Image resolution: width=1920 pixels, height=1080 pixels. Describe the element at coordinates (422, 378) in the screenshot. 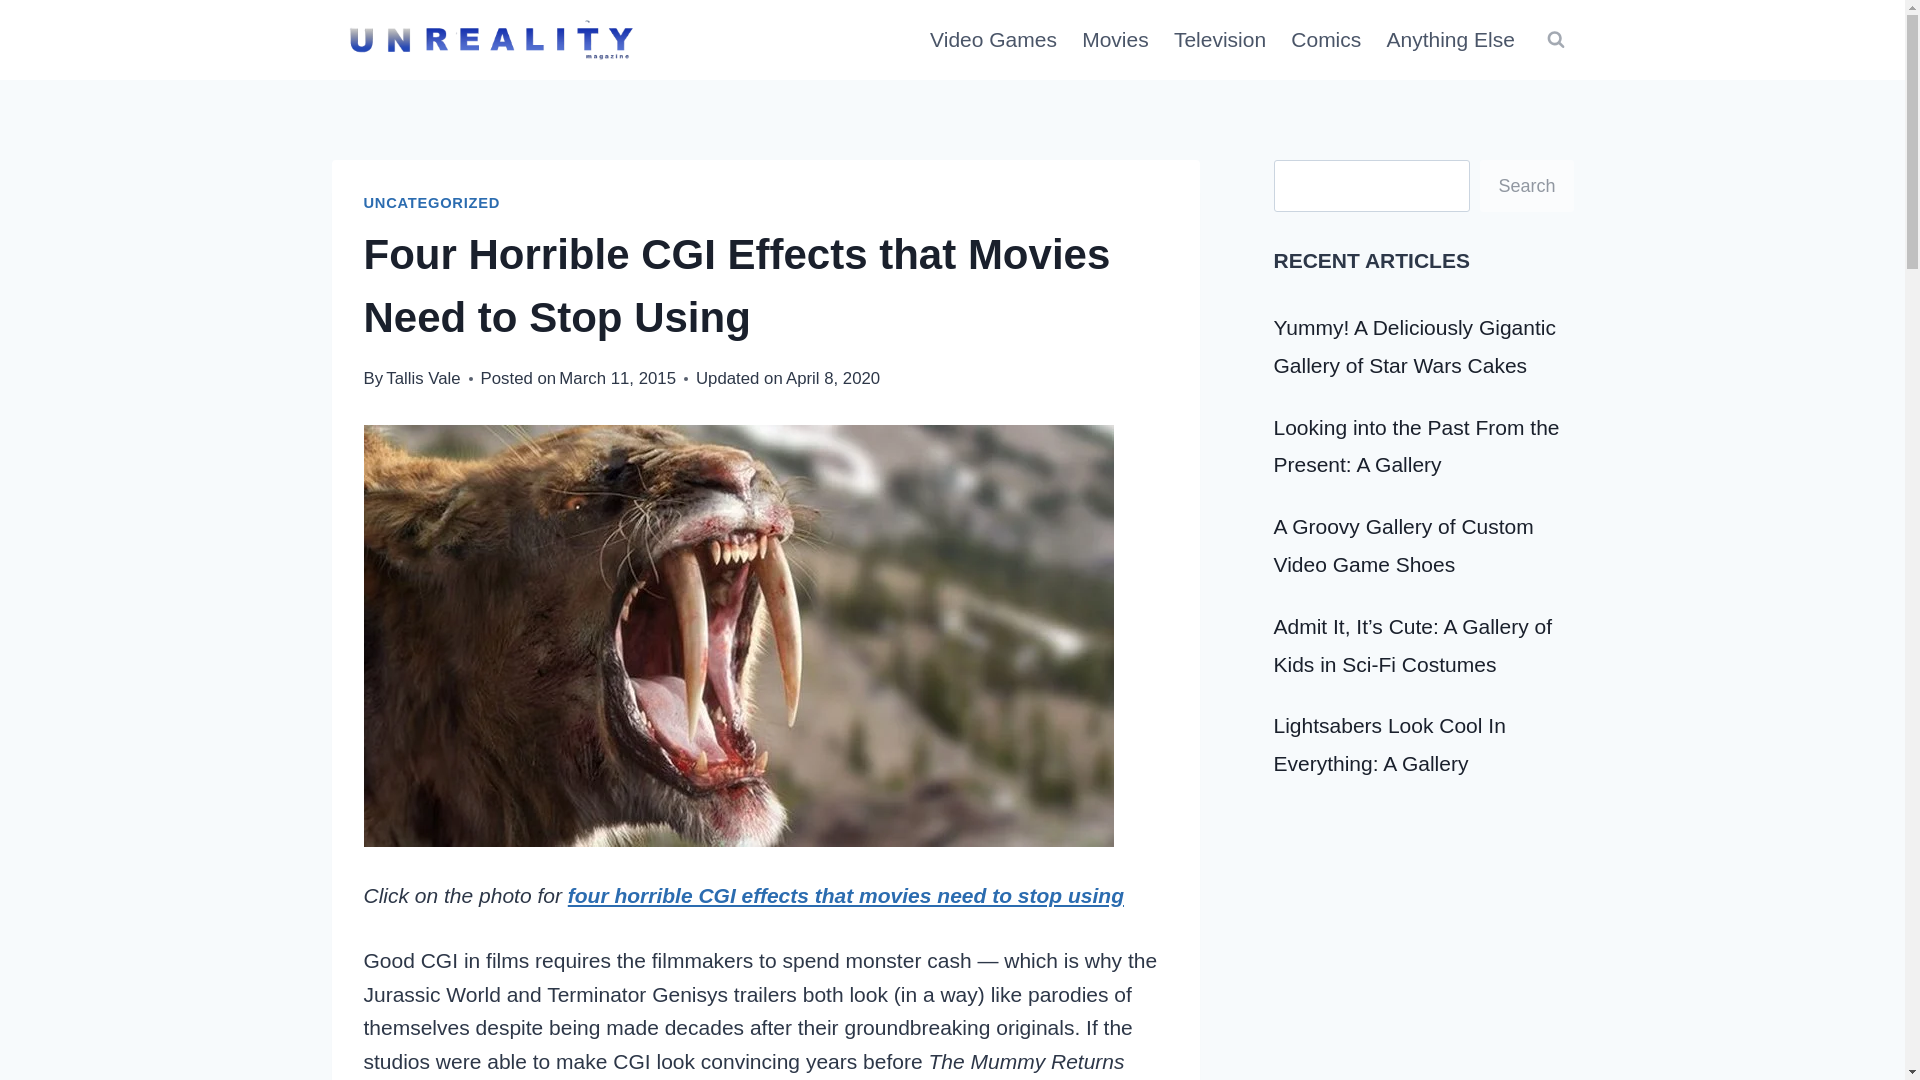

I see `Tallis Vale` at that location.